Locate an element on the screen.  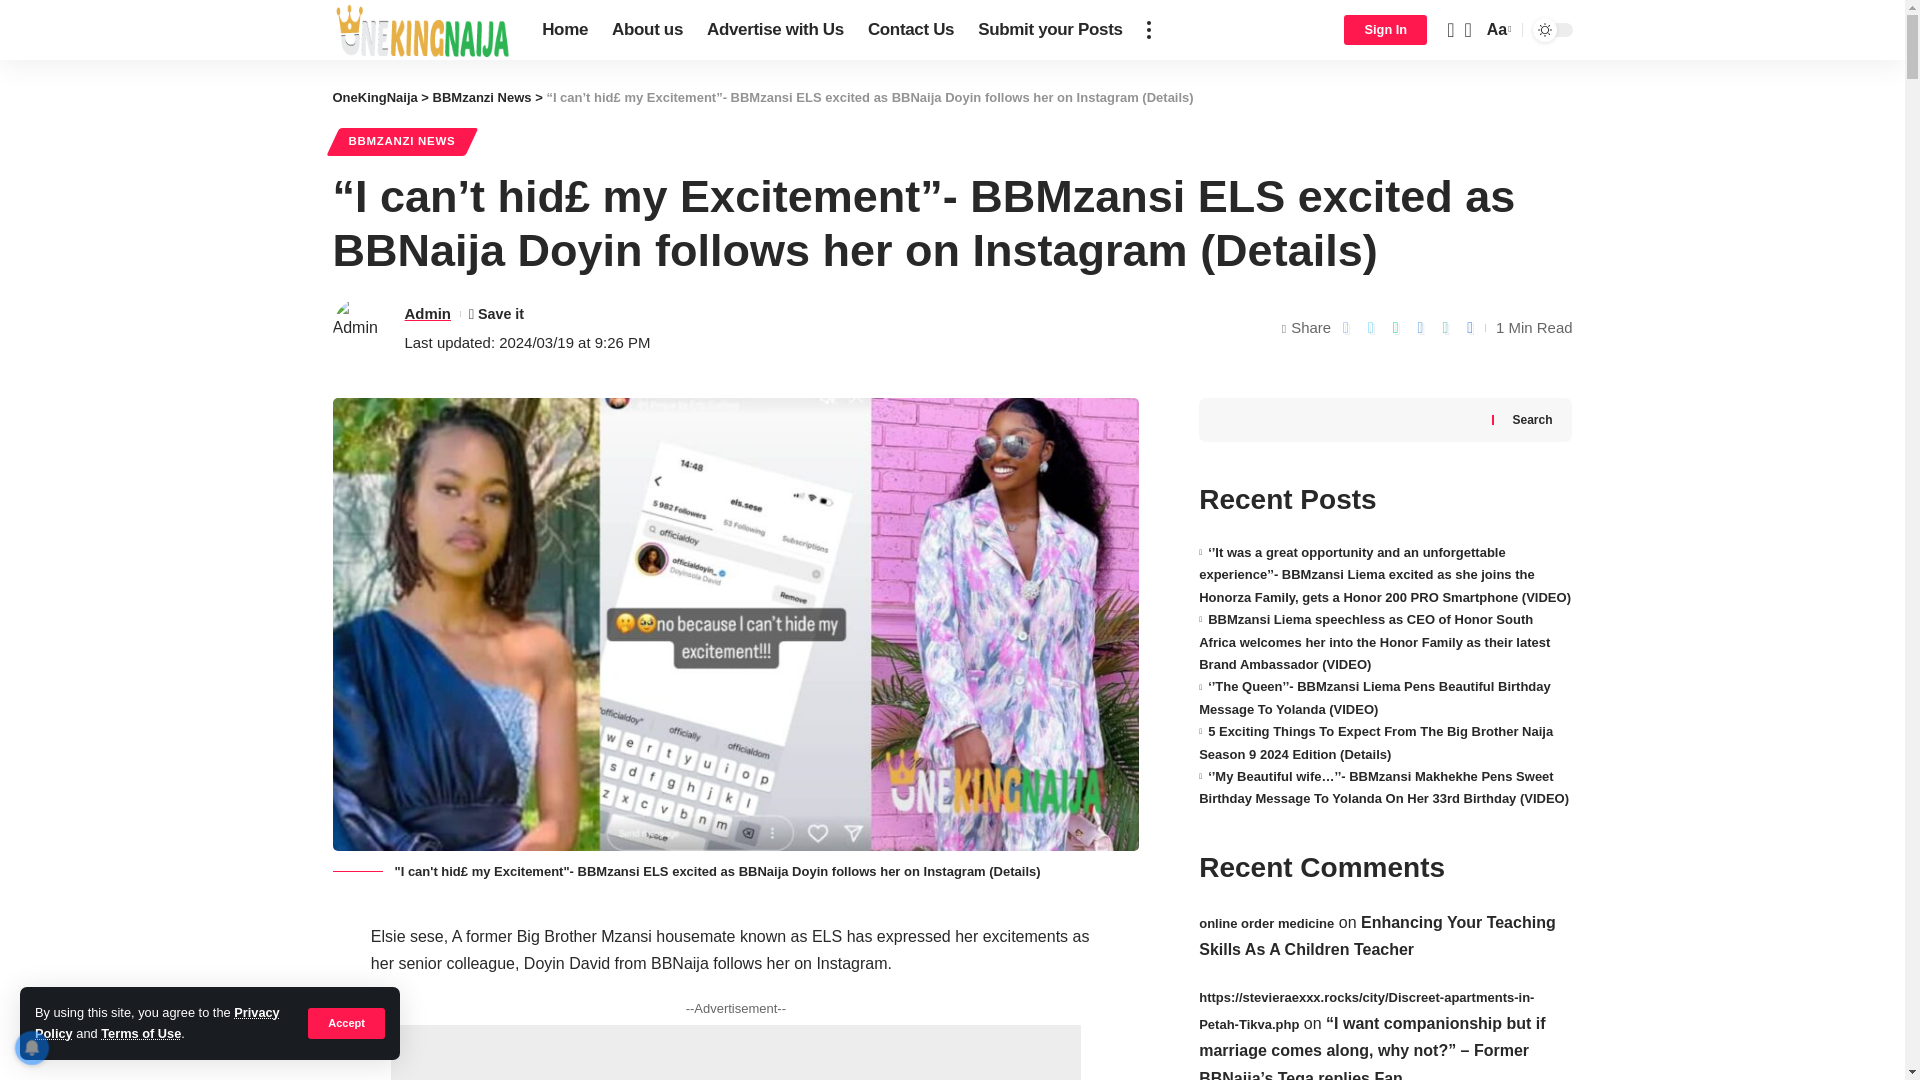
Advertisement is located at coordinates (736, 1052).